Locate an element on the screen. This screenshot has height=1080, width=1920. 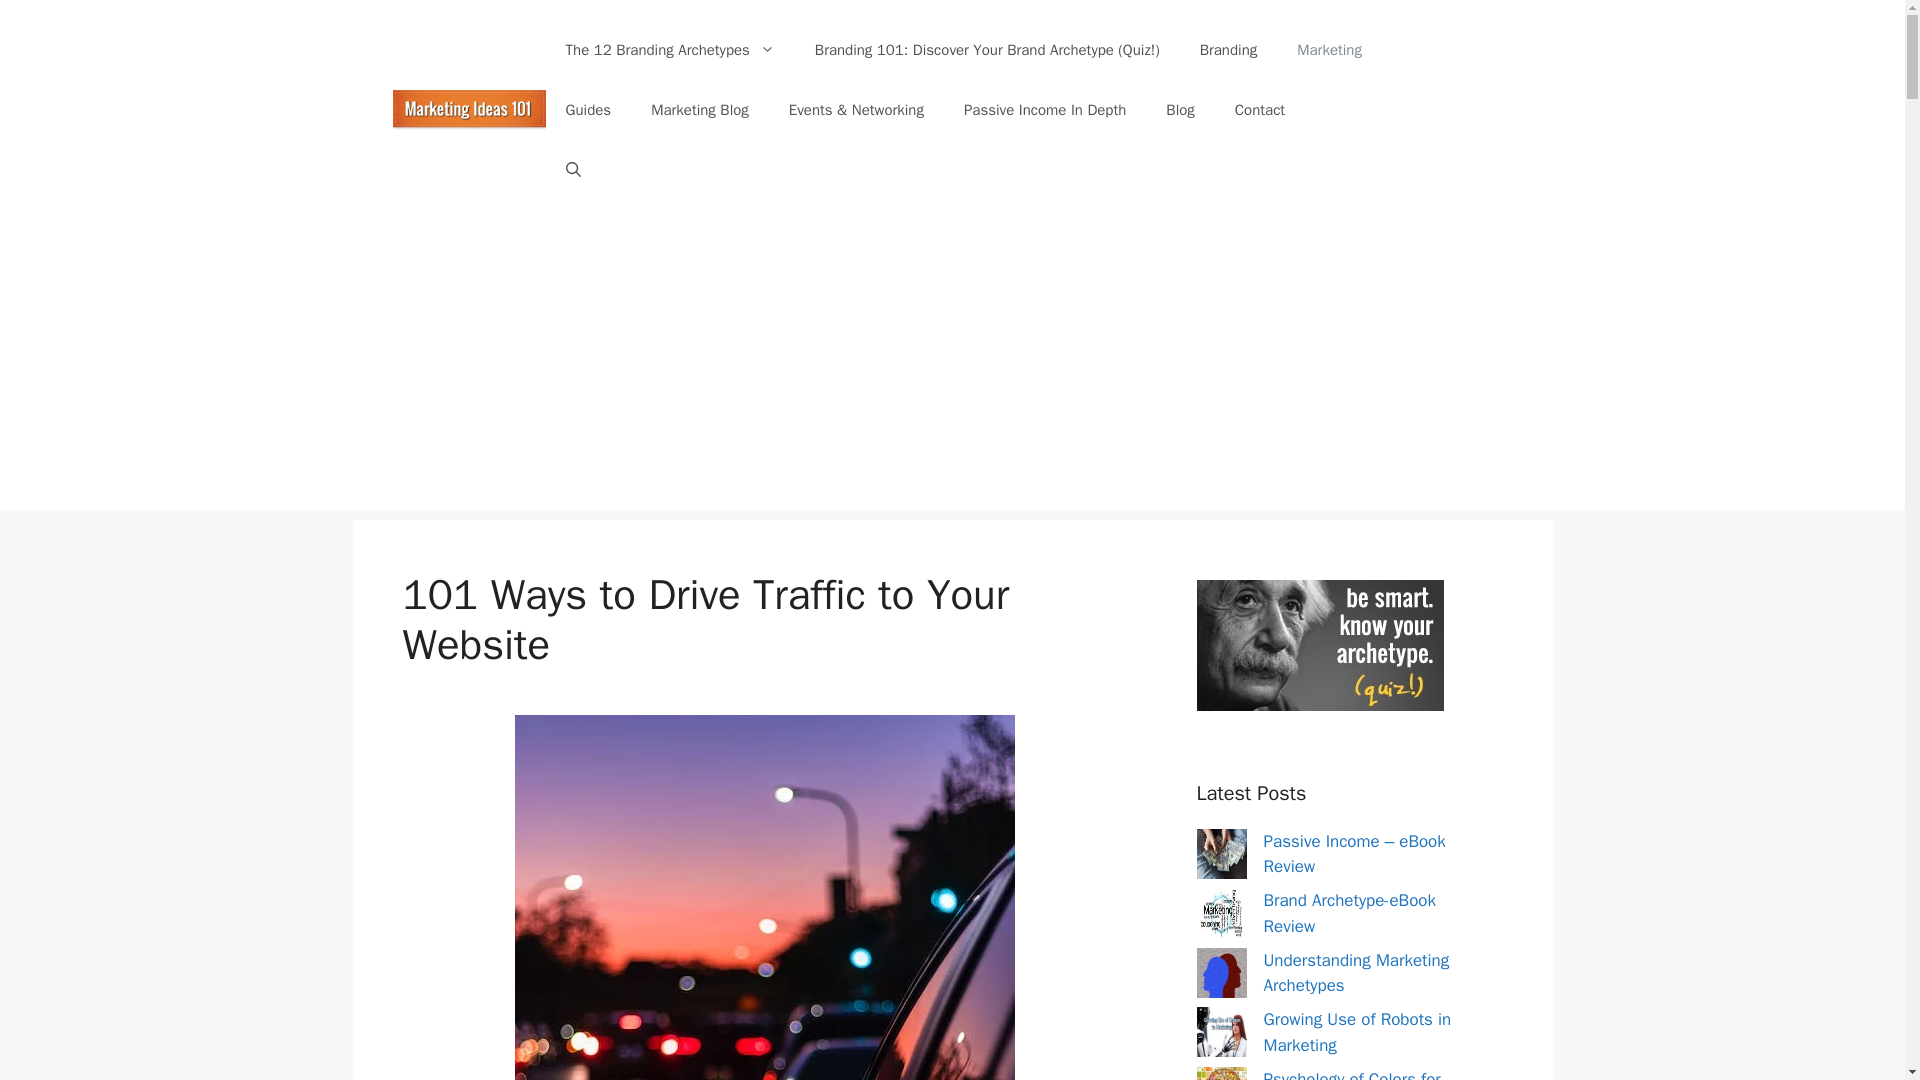
Guides is located at coordinates (588, 110).